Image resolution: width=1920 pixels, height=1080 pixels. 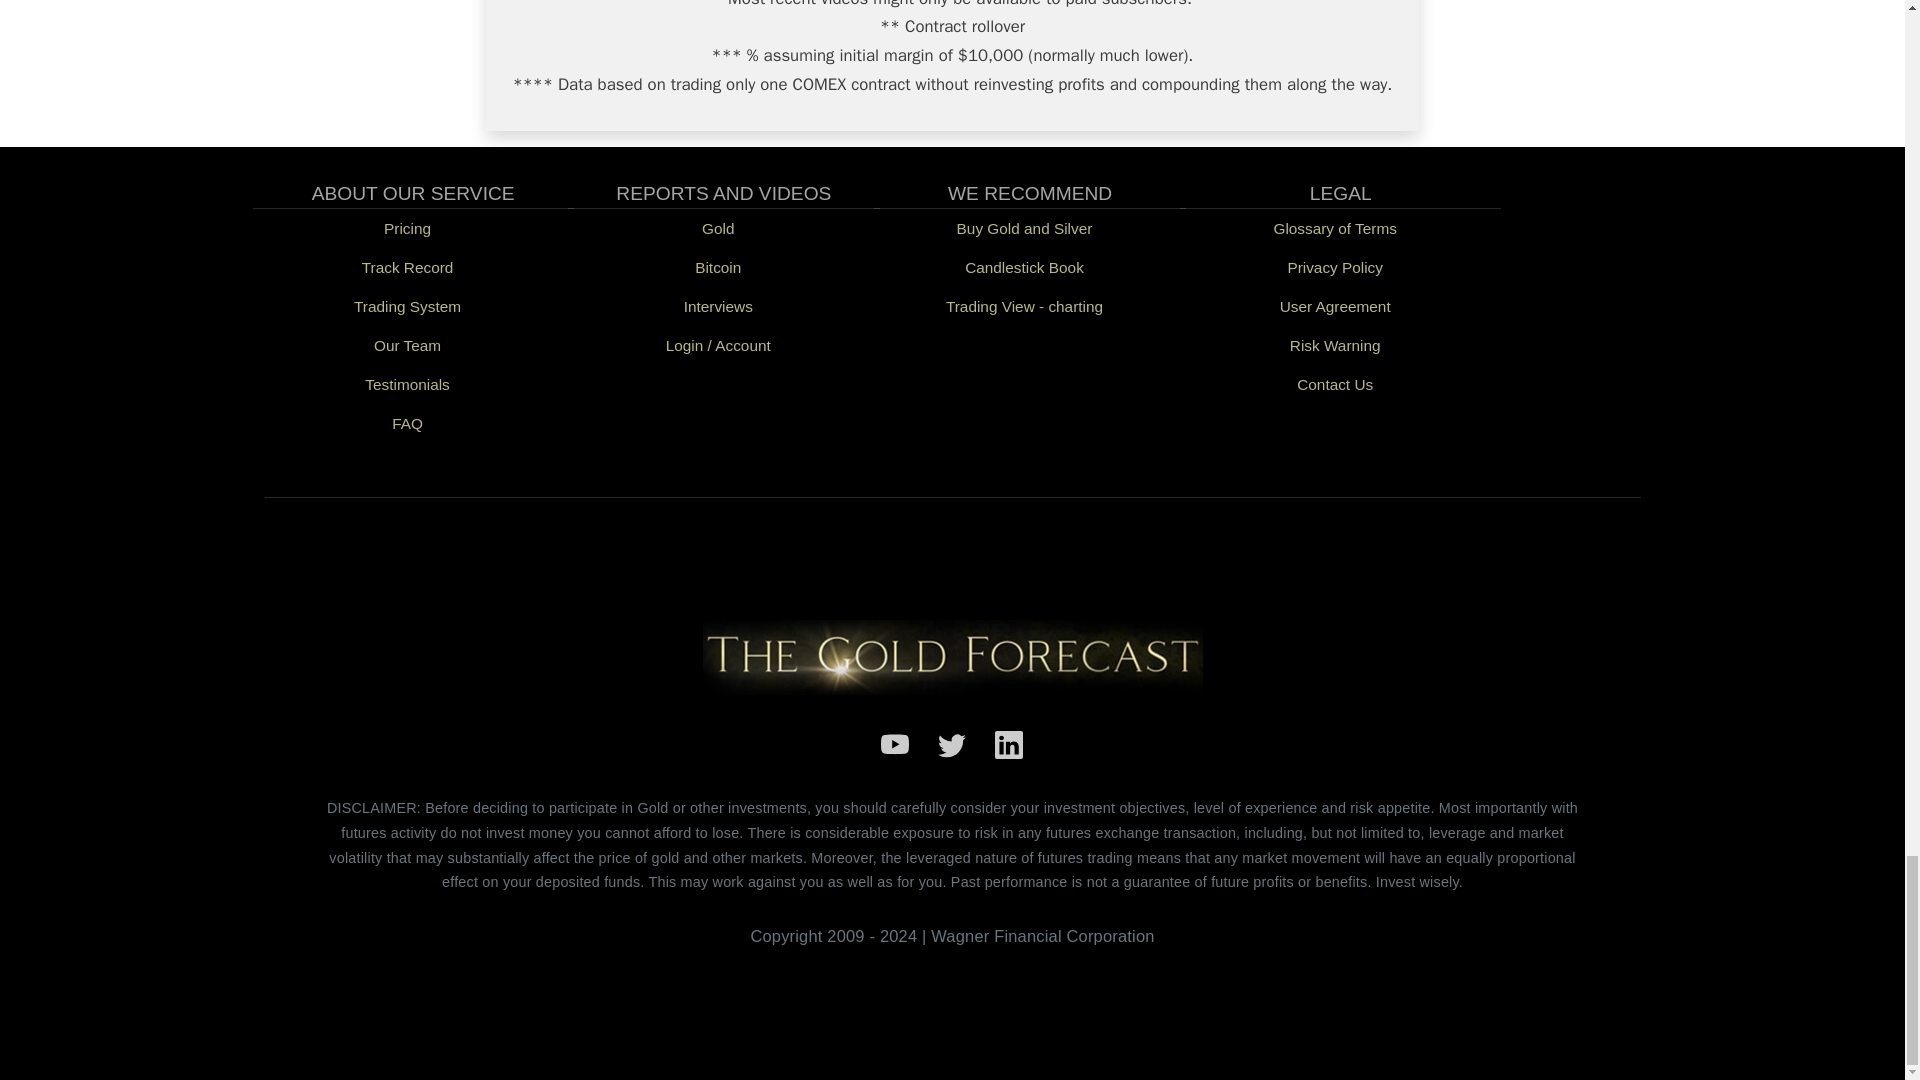 What do you see at coordinates (1024, 268) in the screenshot?
I see `Trading Applications of Japanese Candlestick Charting ` at bounding box center [1024, 268].